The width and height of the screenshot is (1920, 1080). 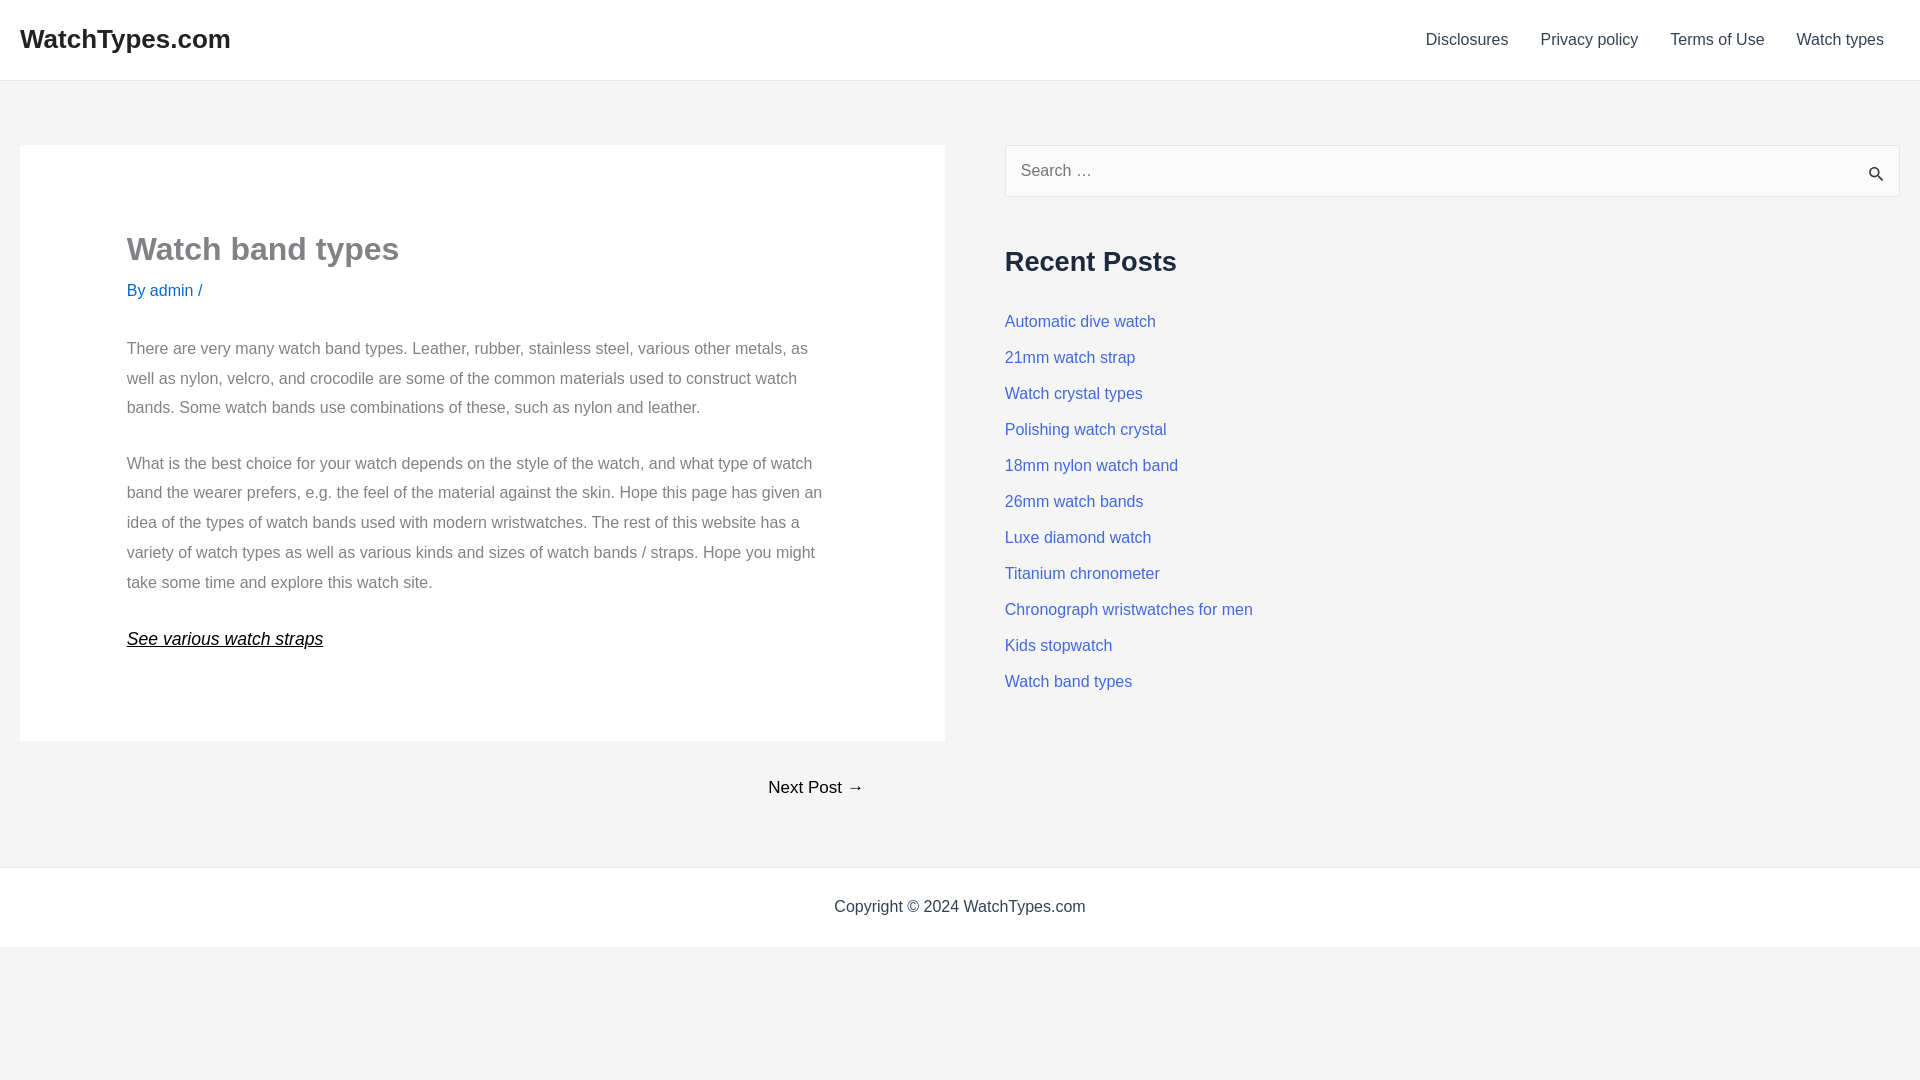 What do you see at coordinates (1840, 40) in the screenshot?
I see `Watch types` at bounding box center [1840, 40].